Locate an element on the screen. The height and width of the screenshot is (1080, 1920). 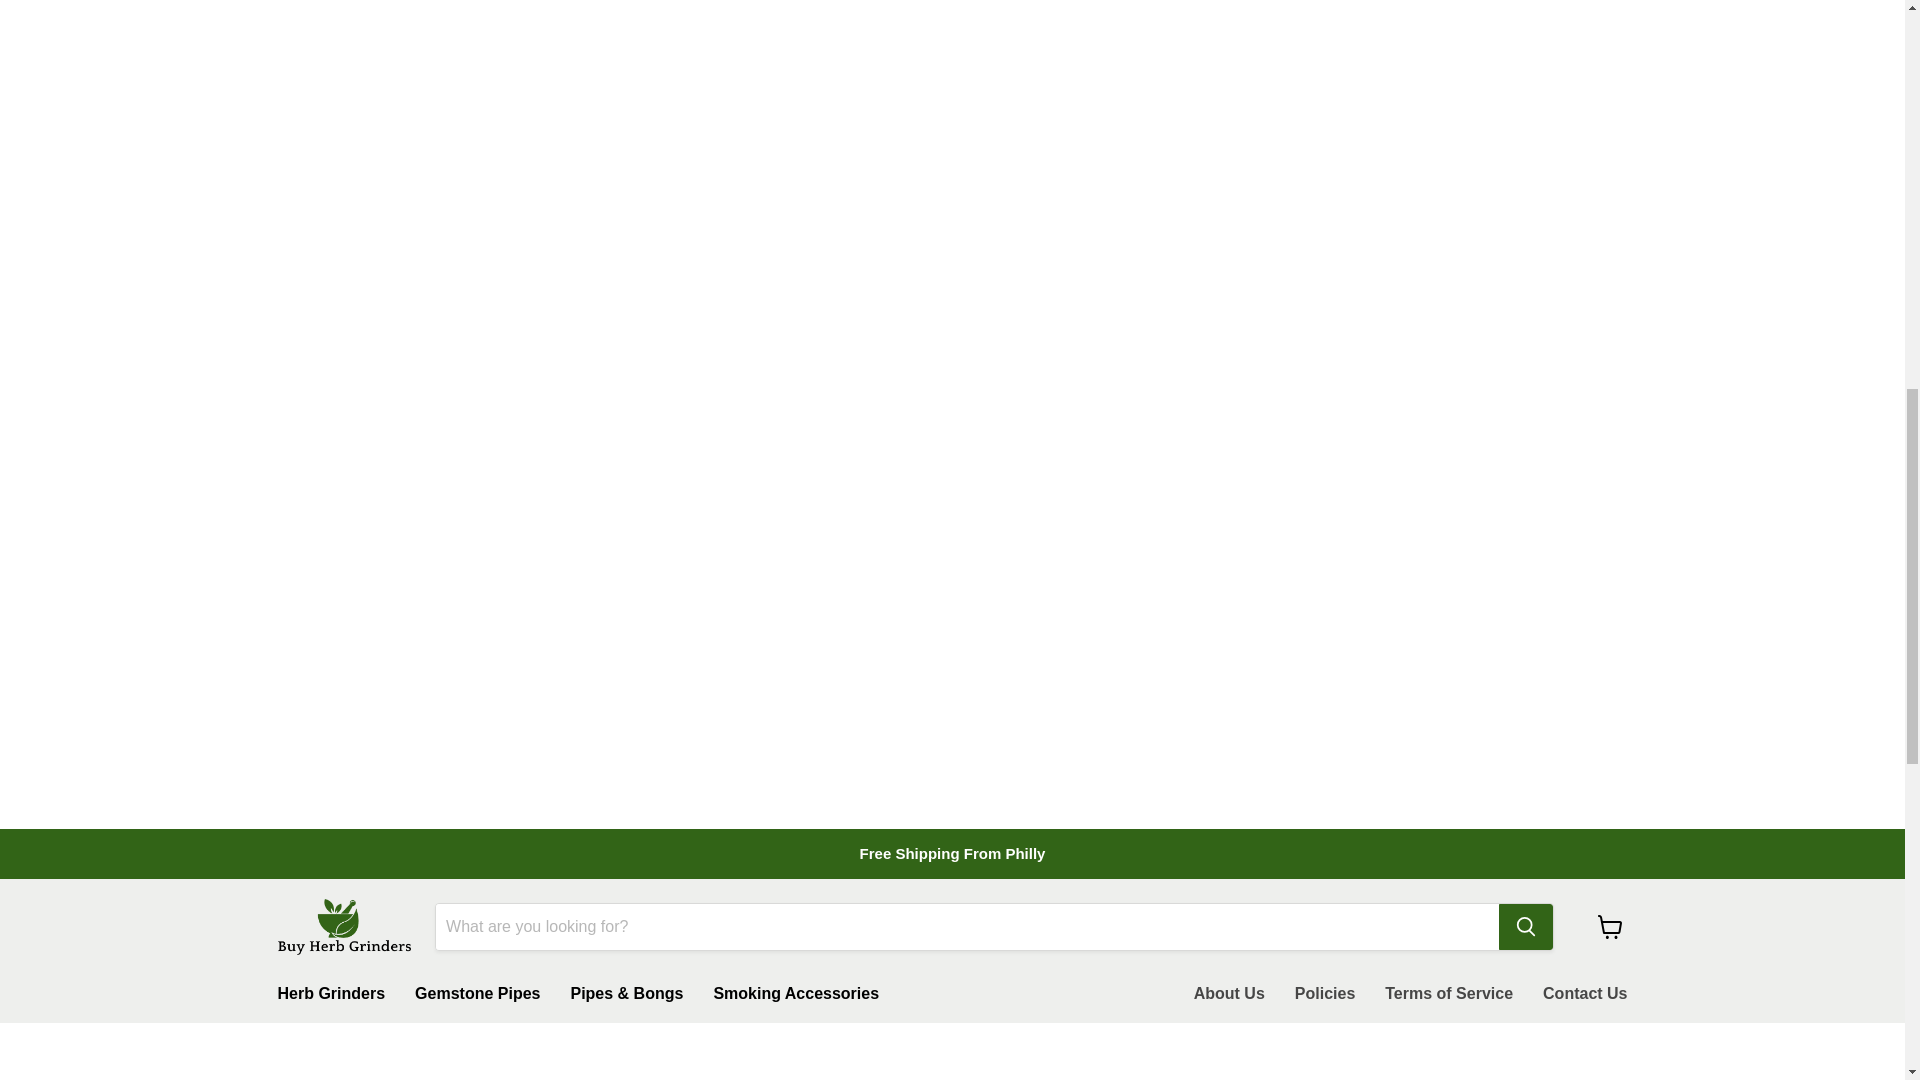
Contact Us is located at coordinates (1584, 994).